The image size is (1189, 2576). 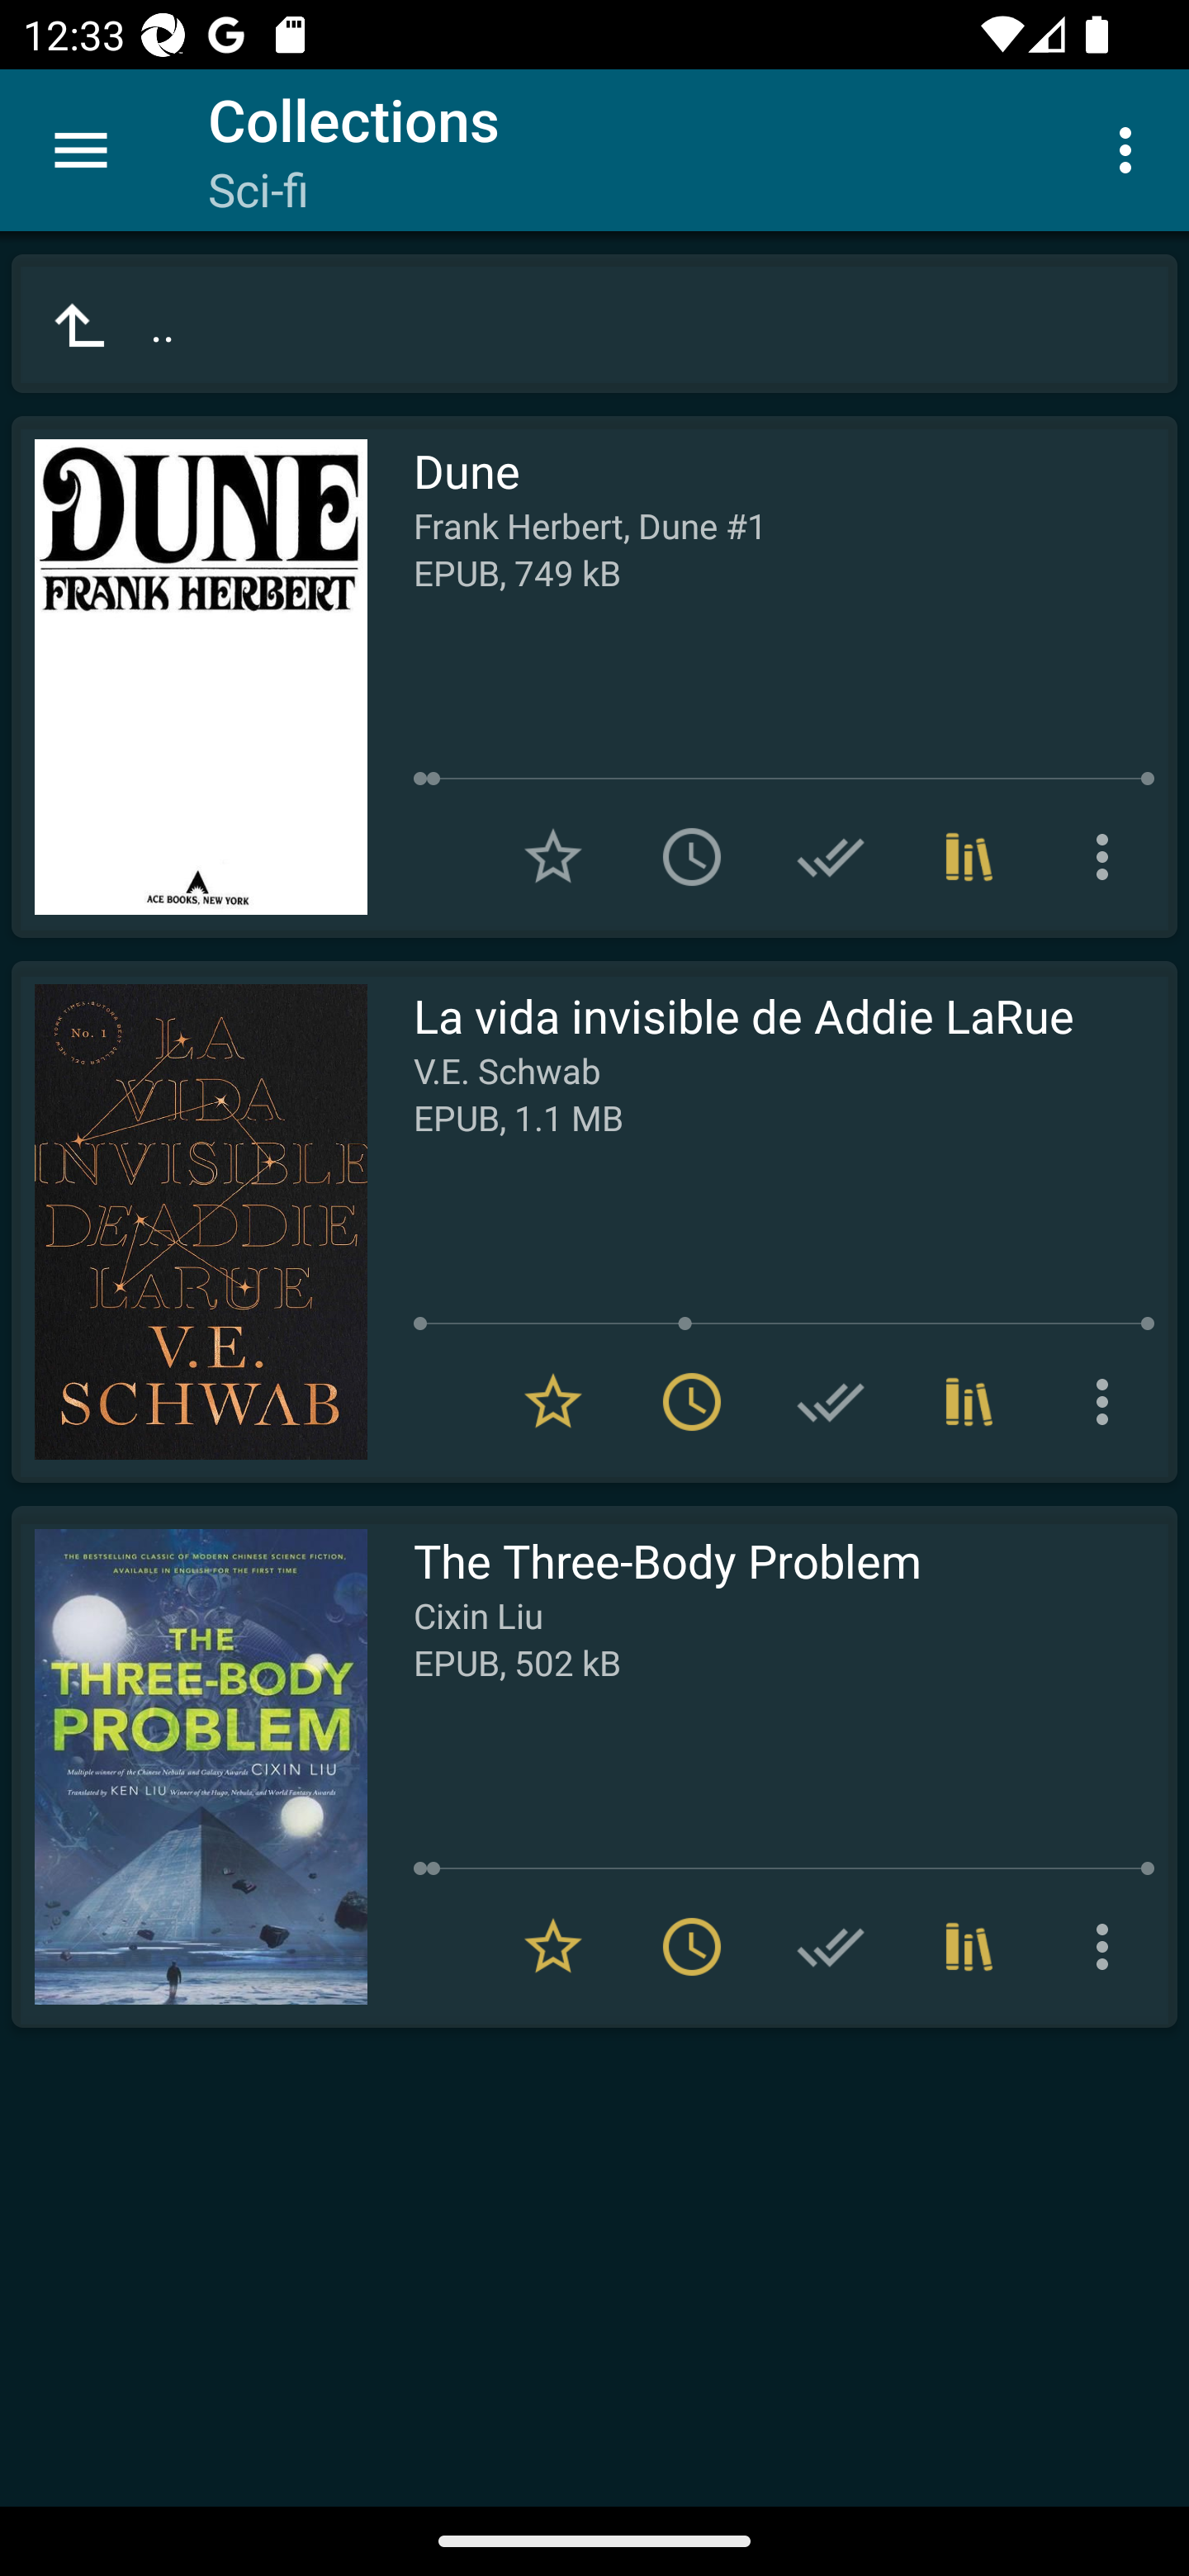 I want to click on Read The Three-Body Problem, so click(x=189, y=1767).